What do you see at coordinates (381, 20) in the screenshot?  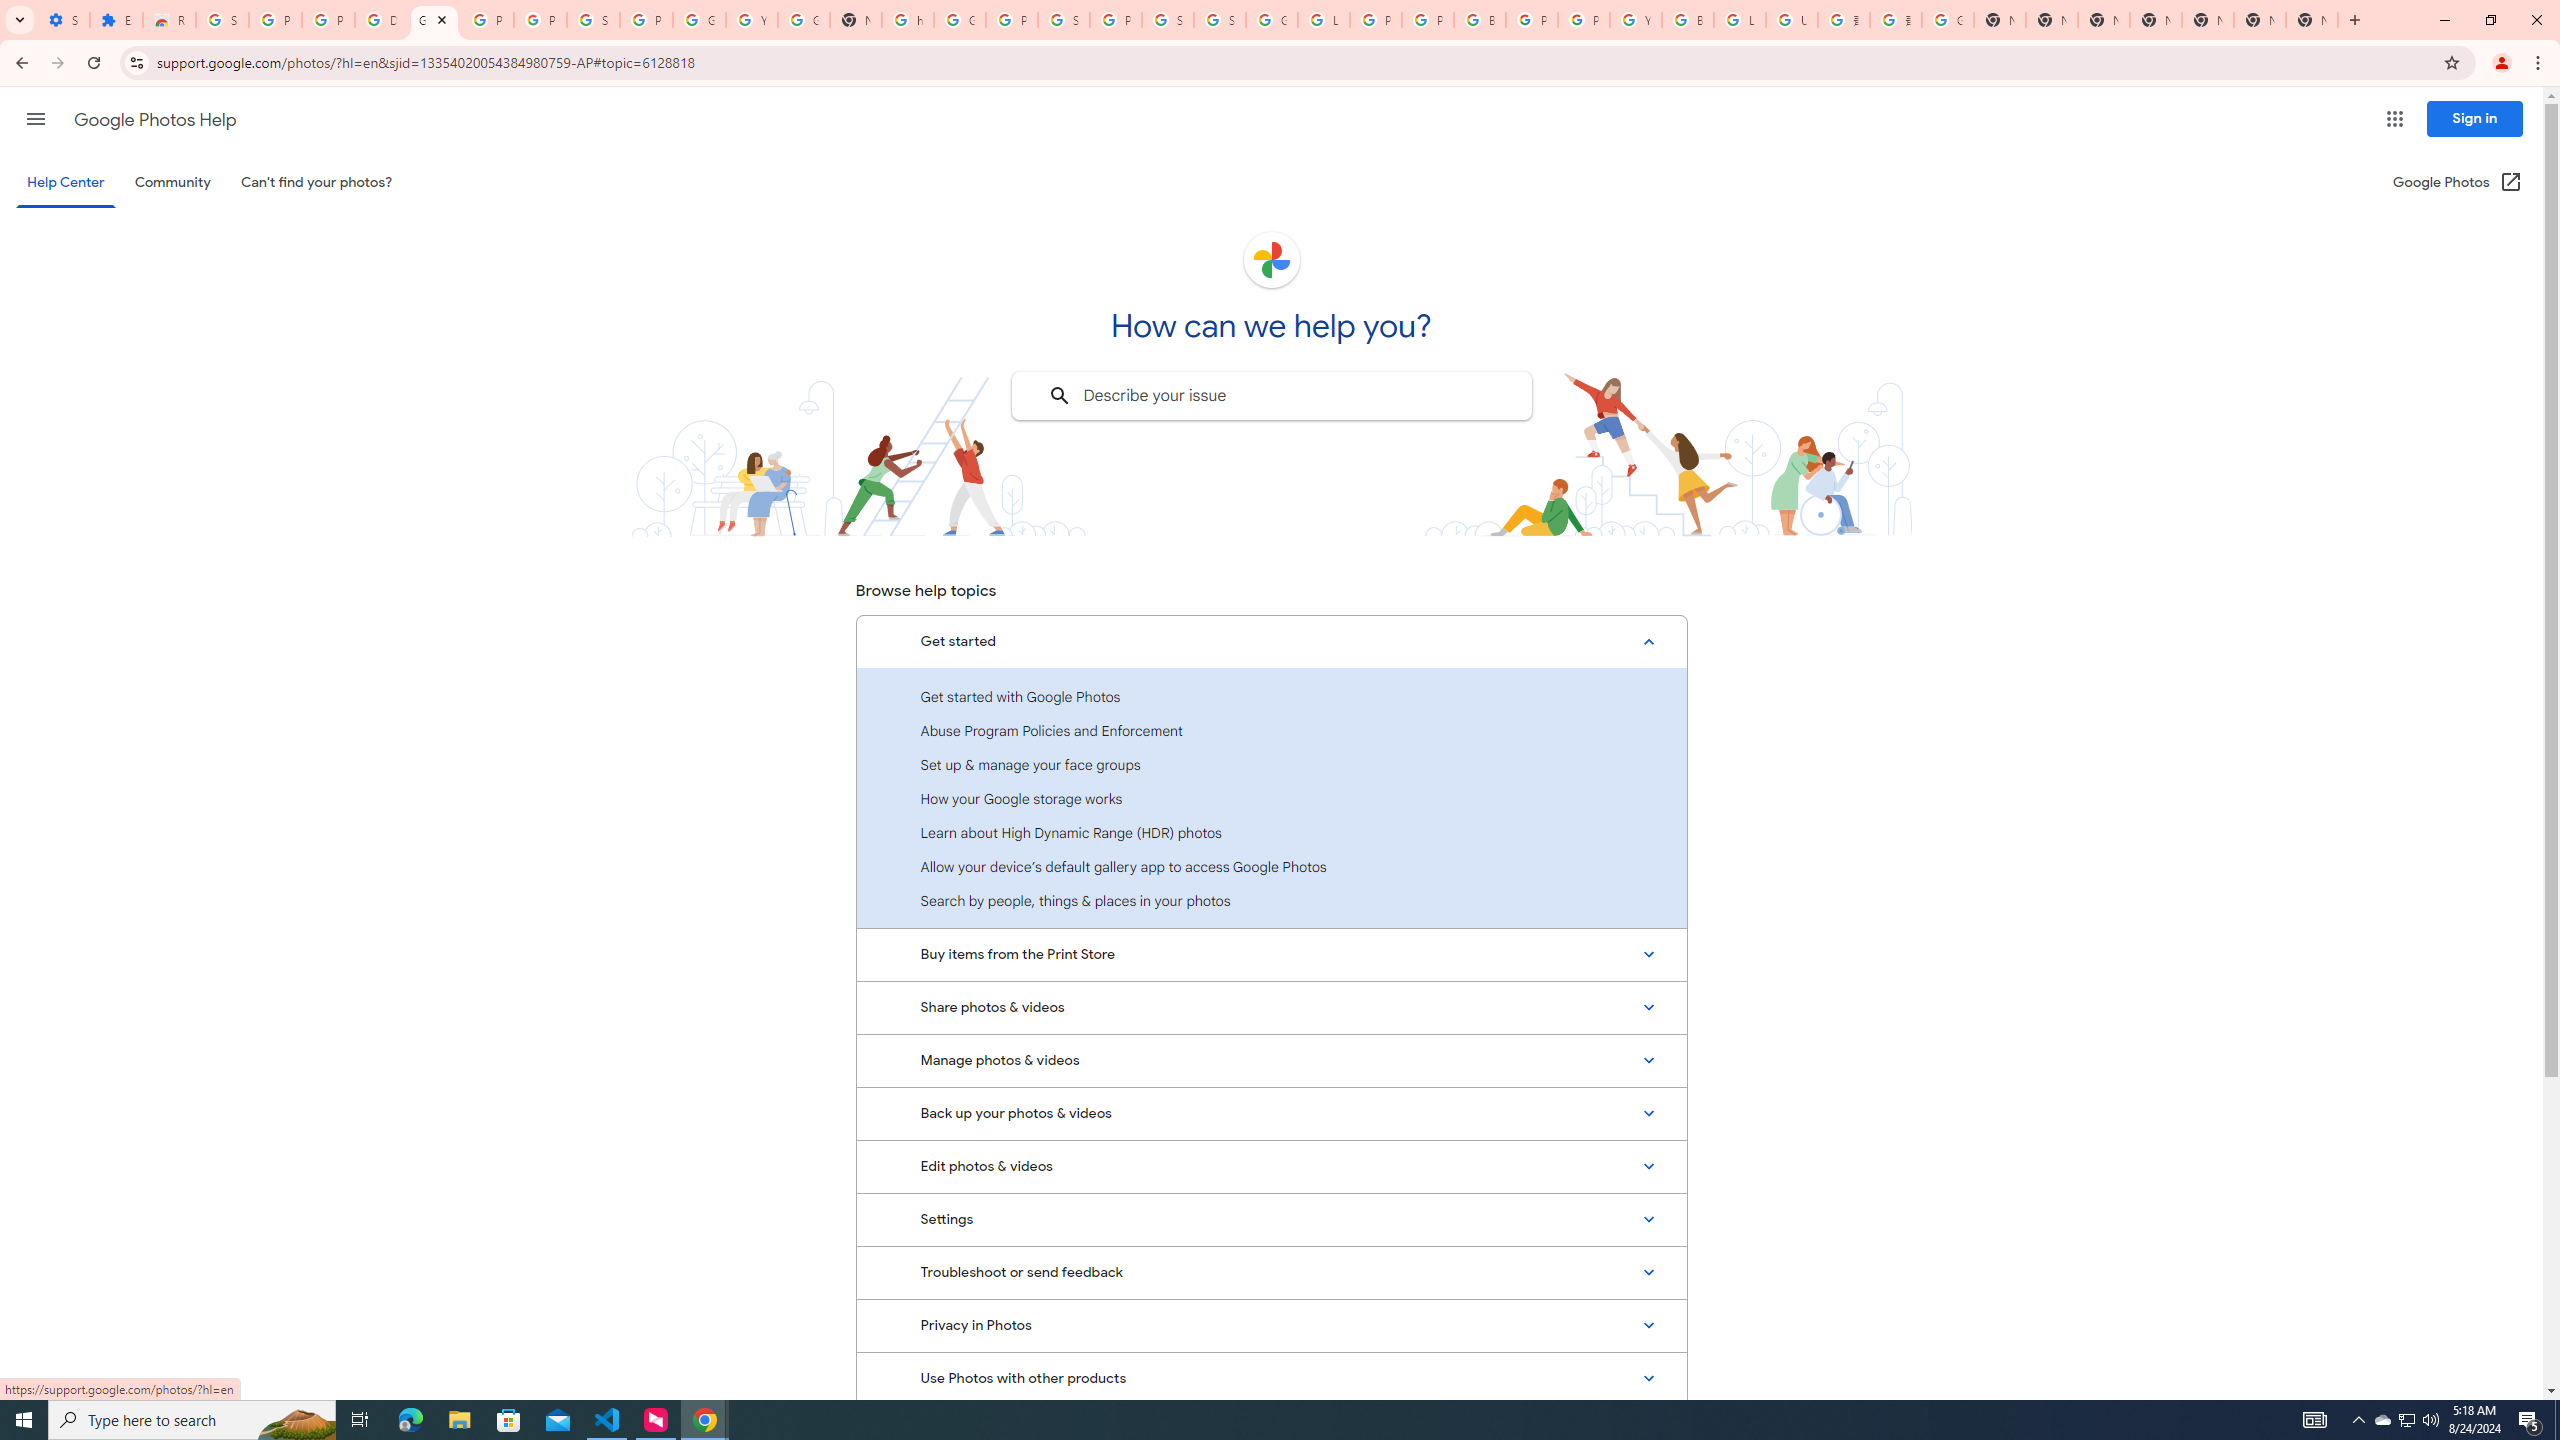 I see `Delete photos & videos - Computer - Google Photos Help` at bounding box center [381, 20].